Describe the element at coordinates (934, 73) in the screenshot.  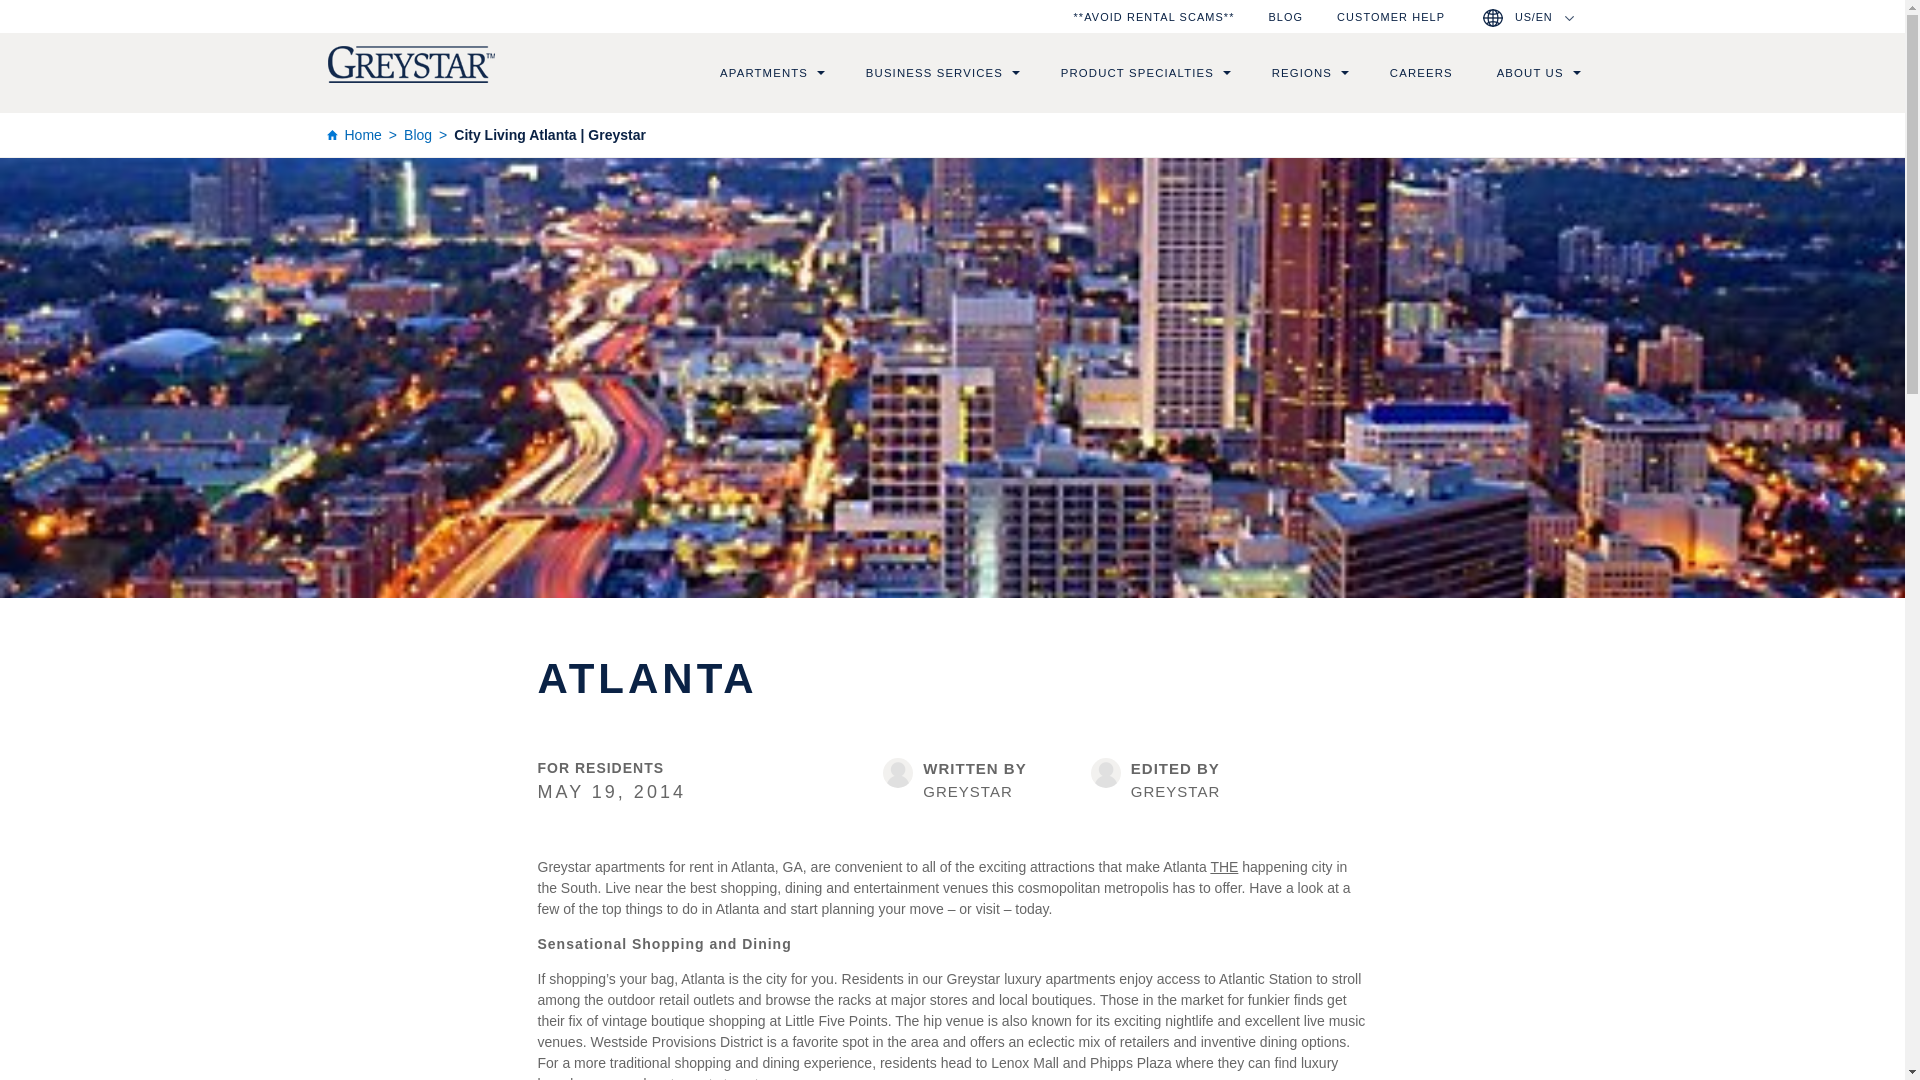
I see `BUSINESS SERVICES` at that location.